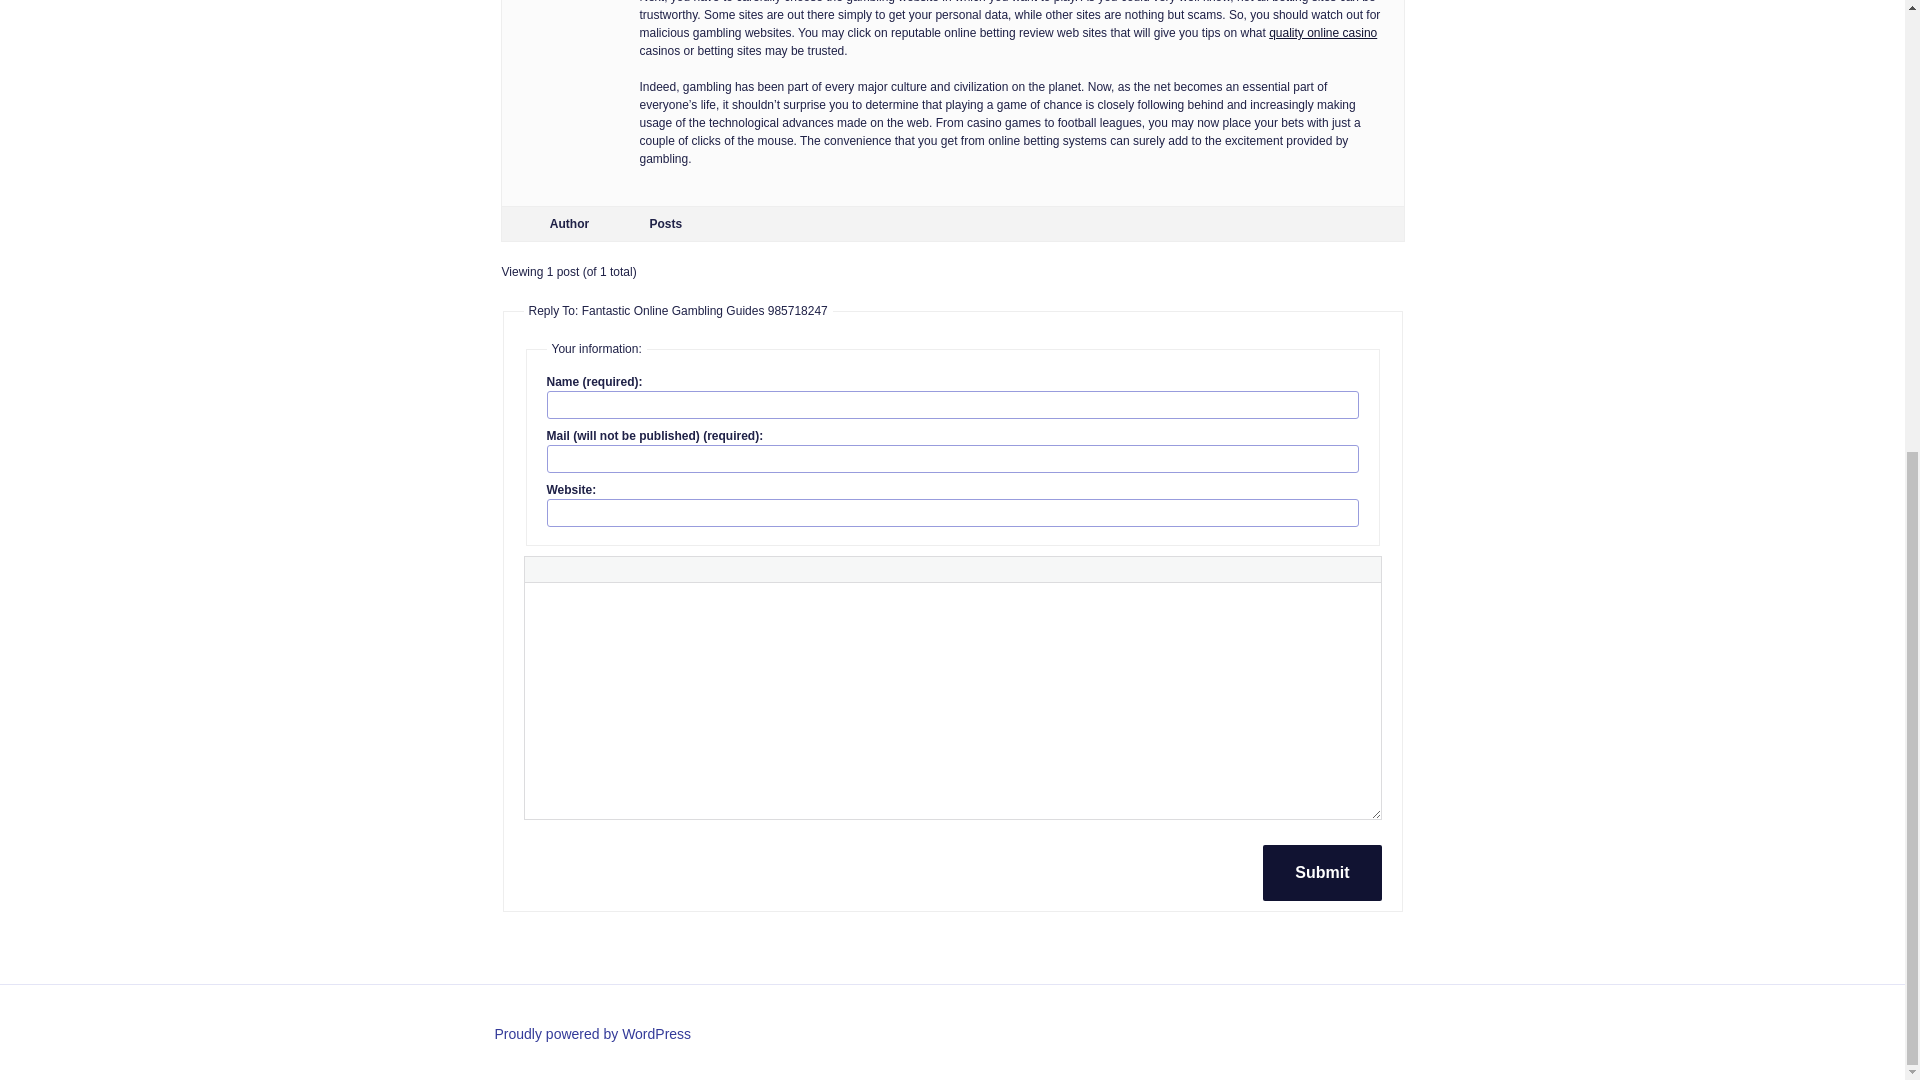  I want to click on code, so click(861, 563).